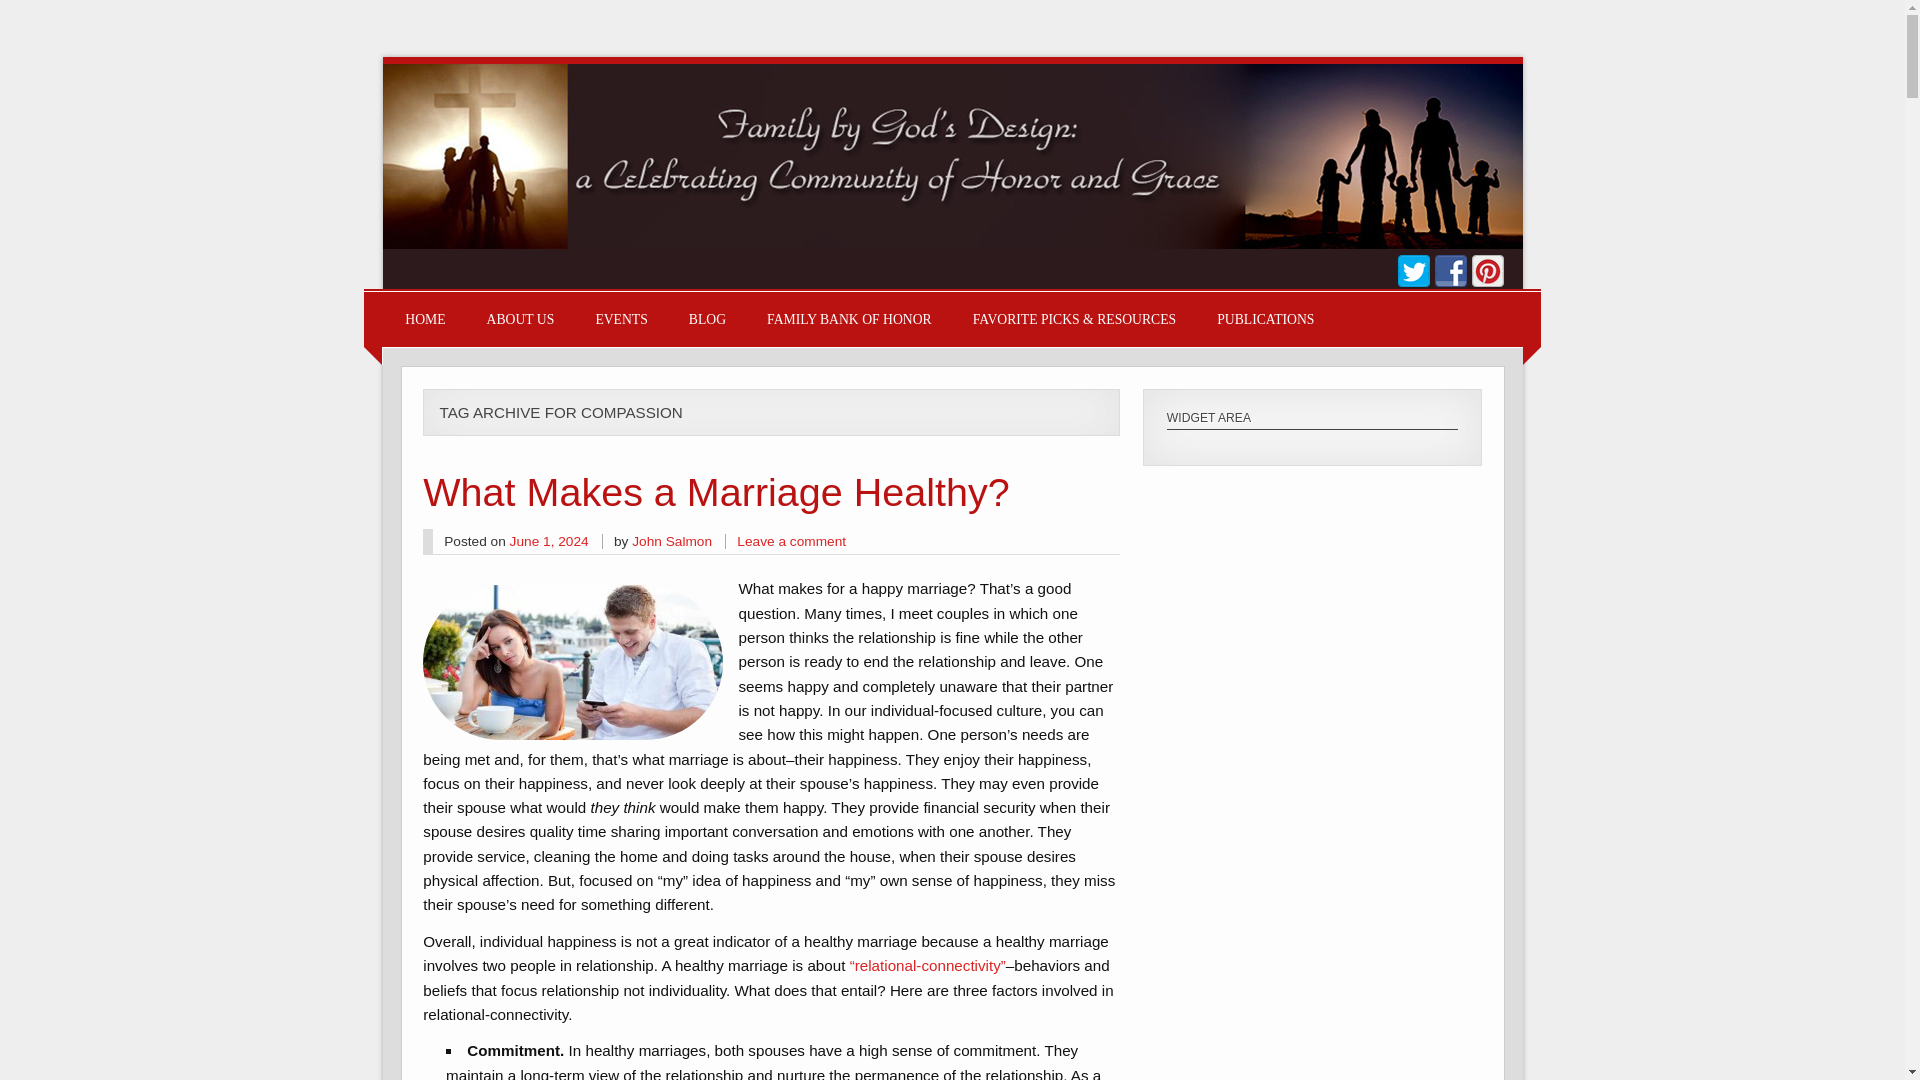 The height and width of the screenshot is (1080, 1920). I want to click on Family by God's Design, so click(952, 243).